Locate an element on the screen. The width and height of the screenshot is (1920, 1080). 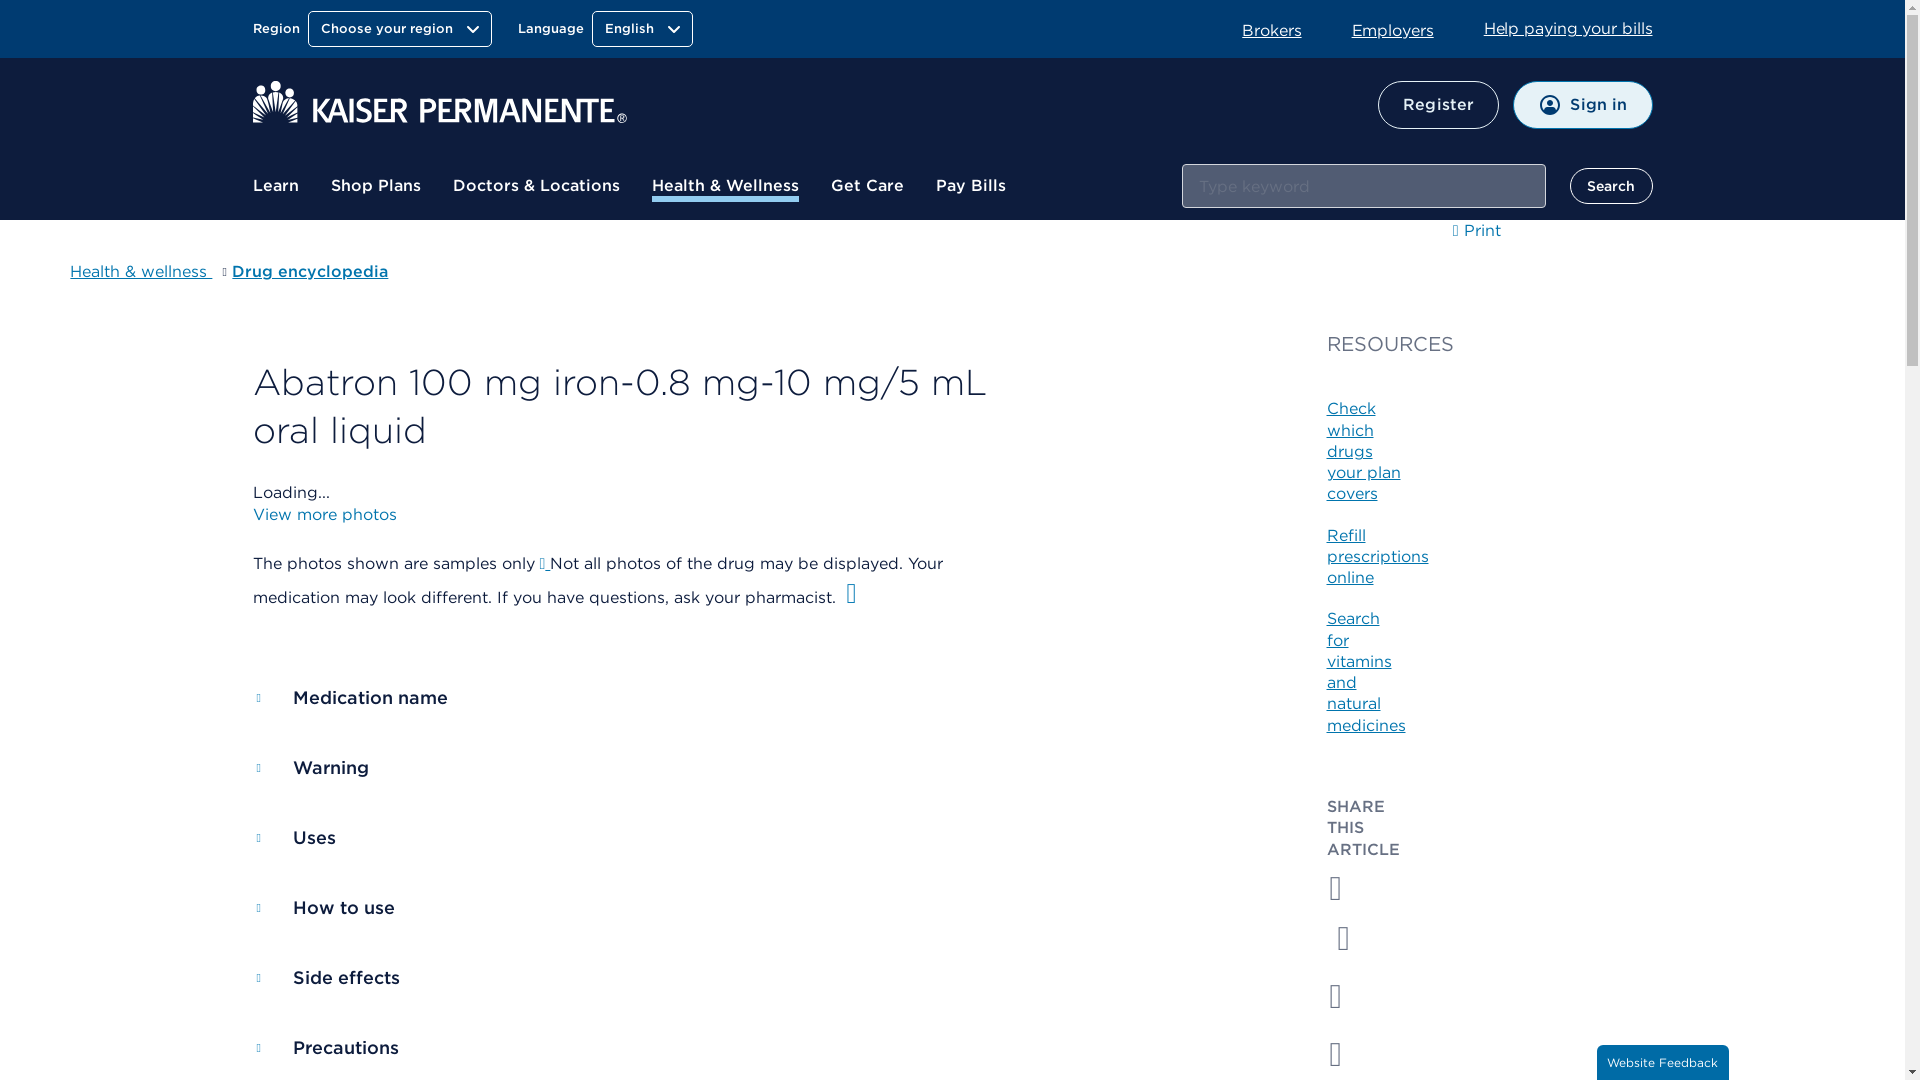
Sign in is located at coordinates (1582, 104).